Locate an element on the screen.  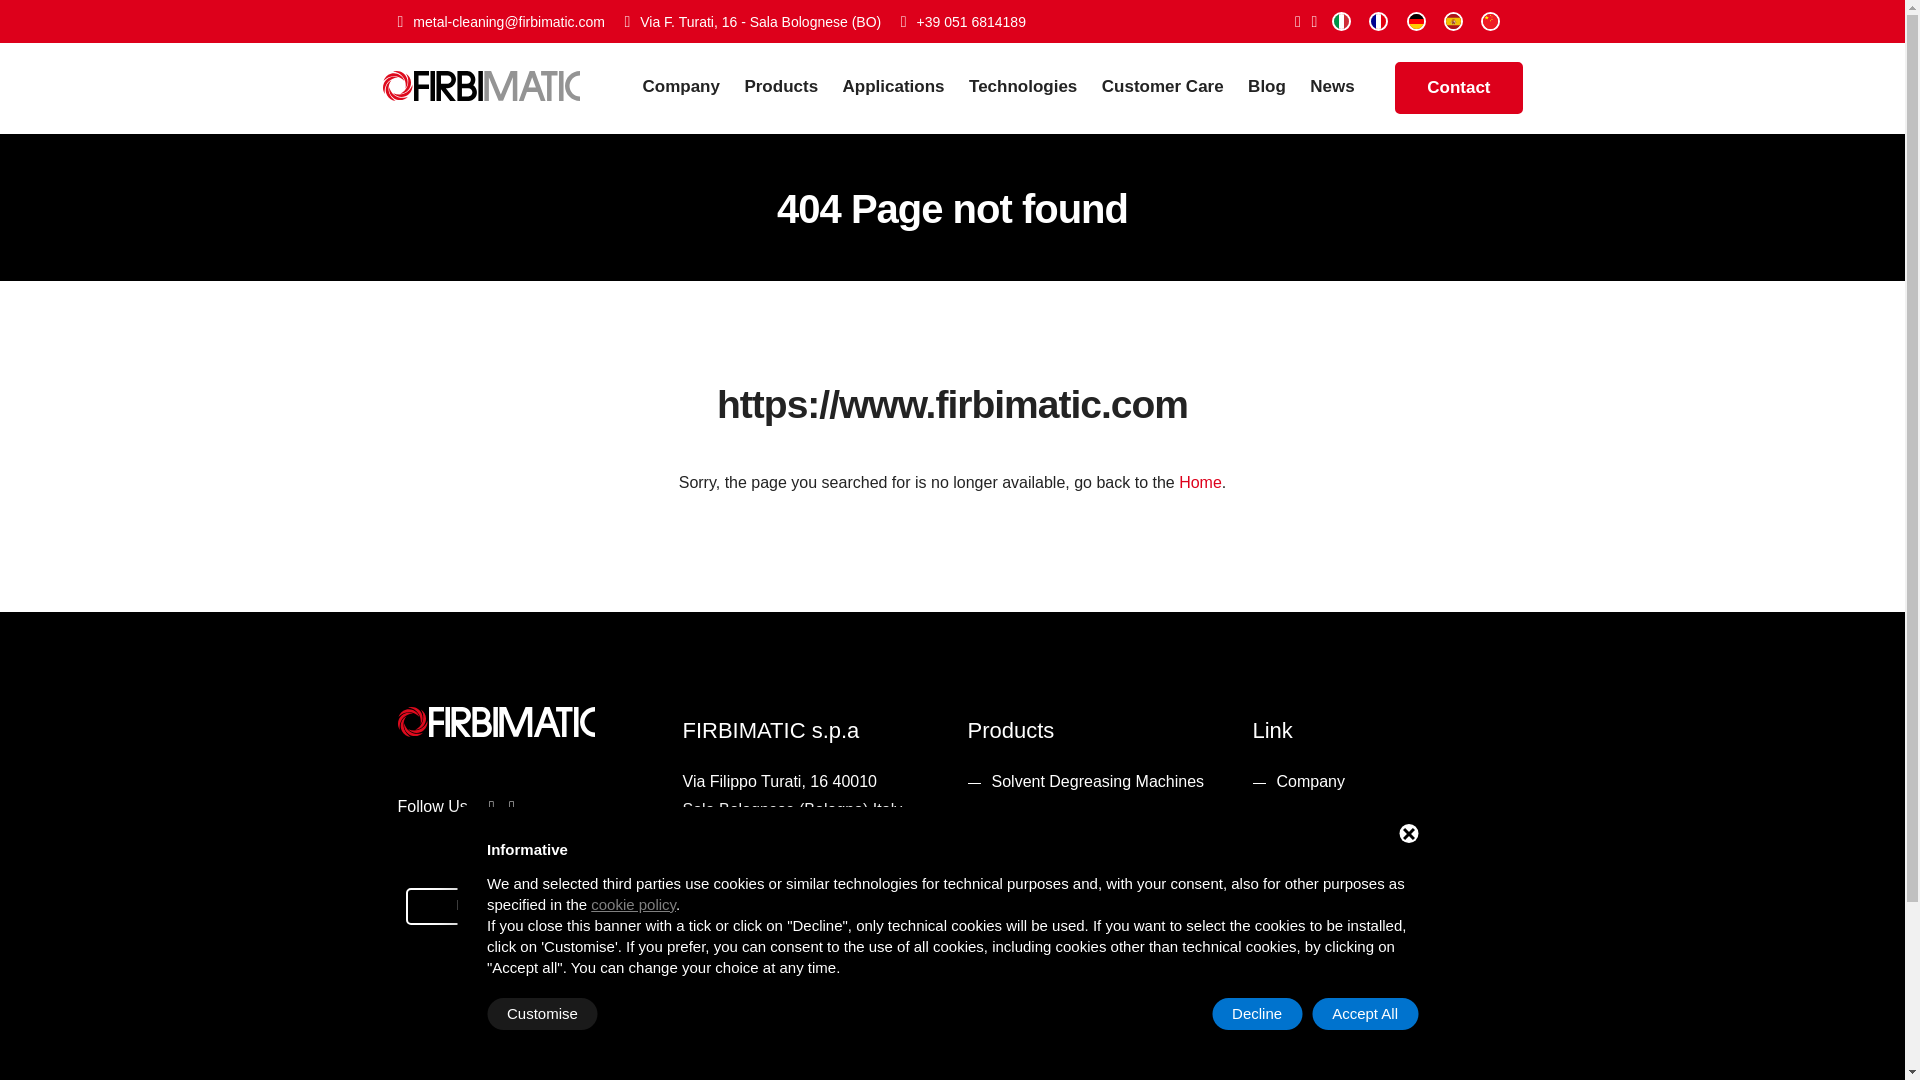
Products is located at coordinates (790, 88).